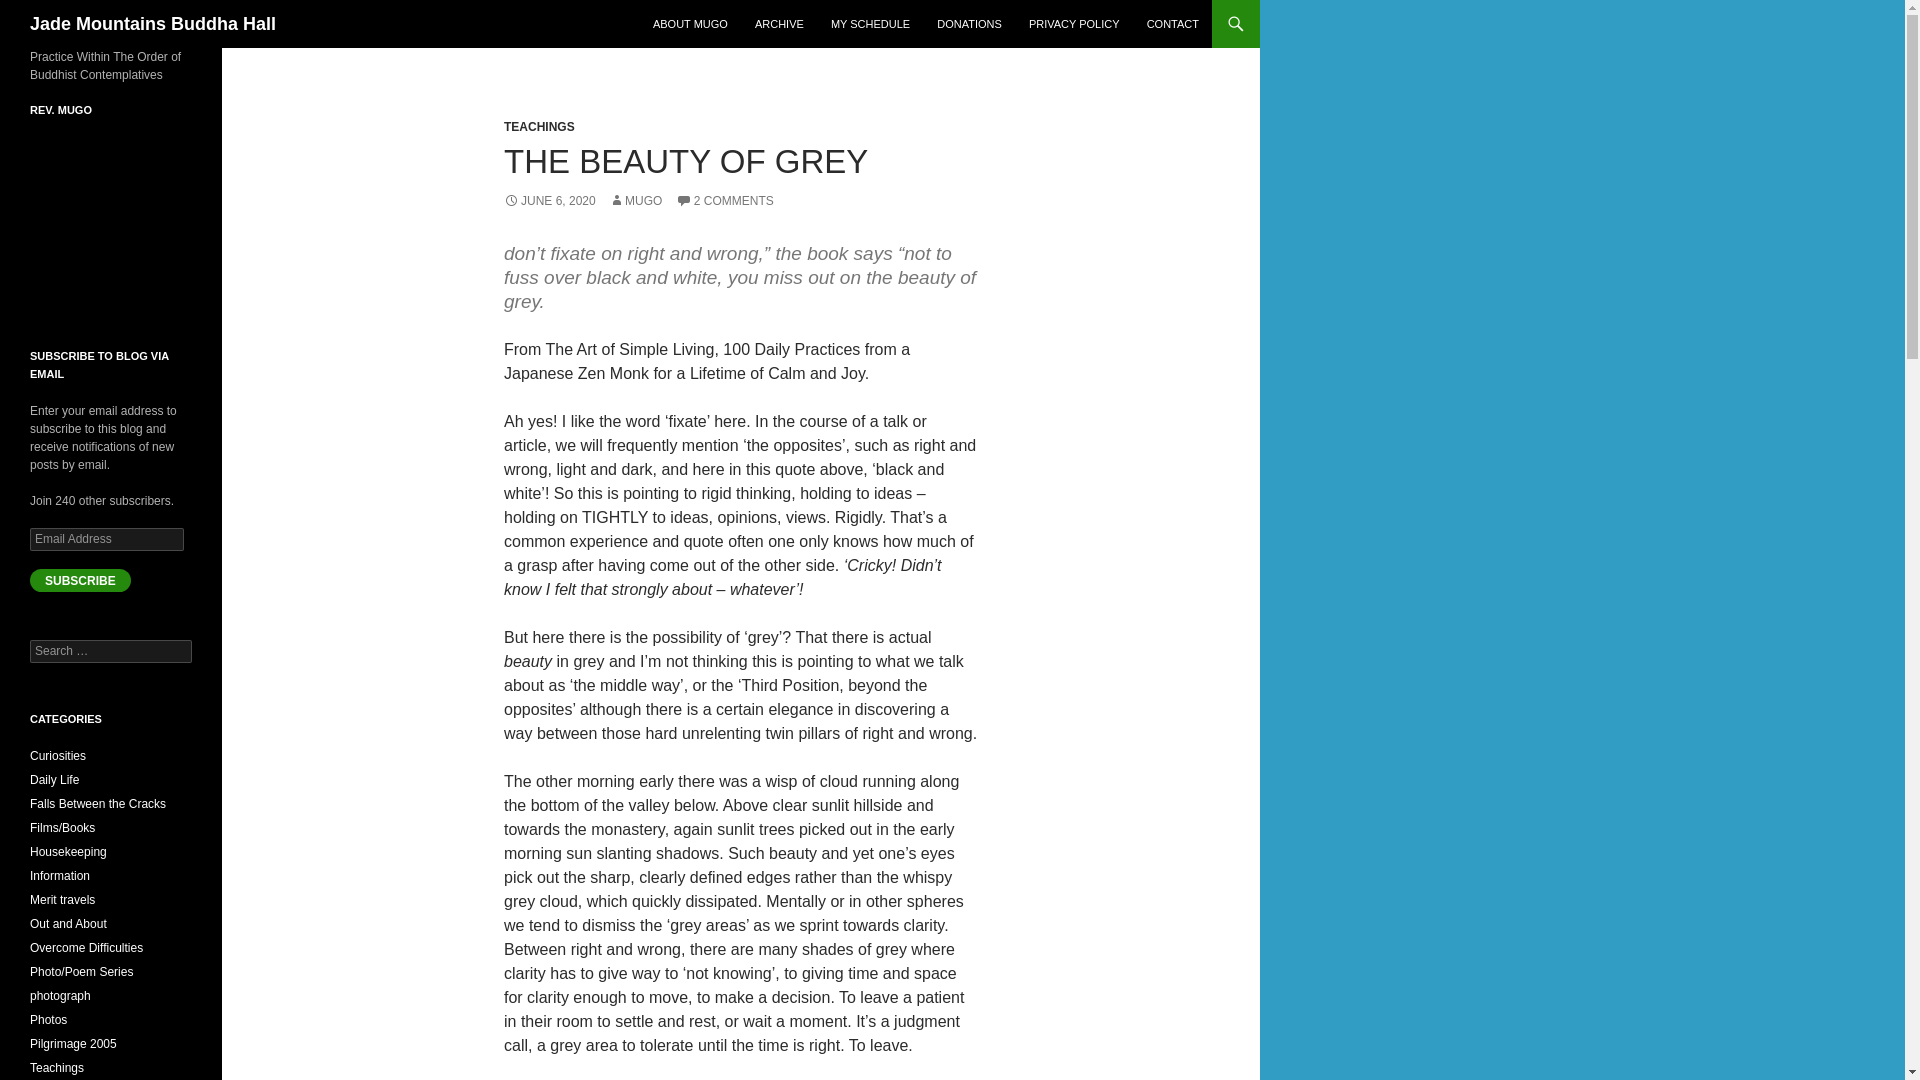 This screenshot has height=1080, width=1920. I want to click on Jade Mountains Buddha Hall, so click(153, 24).